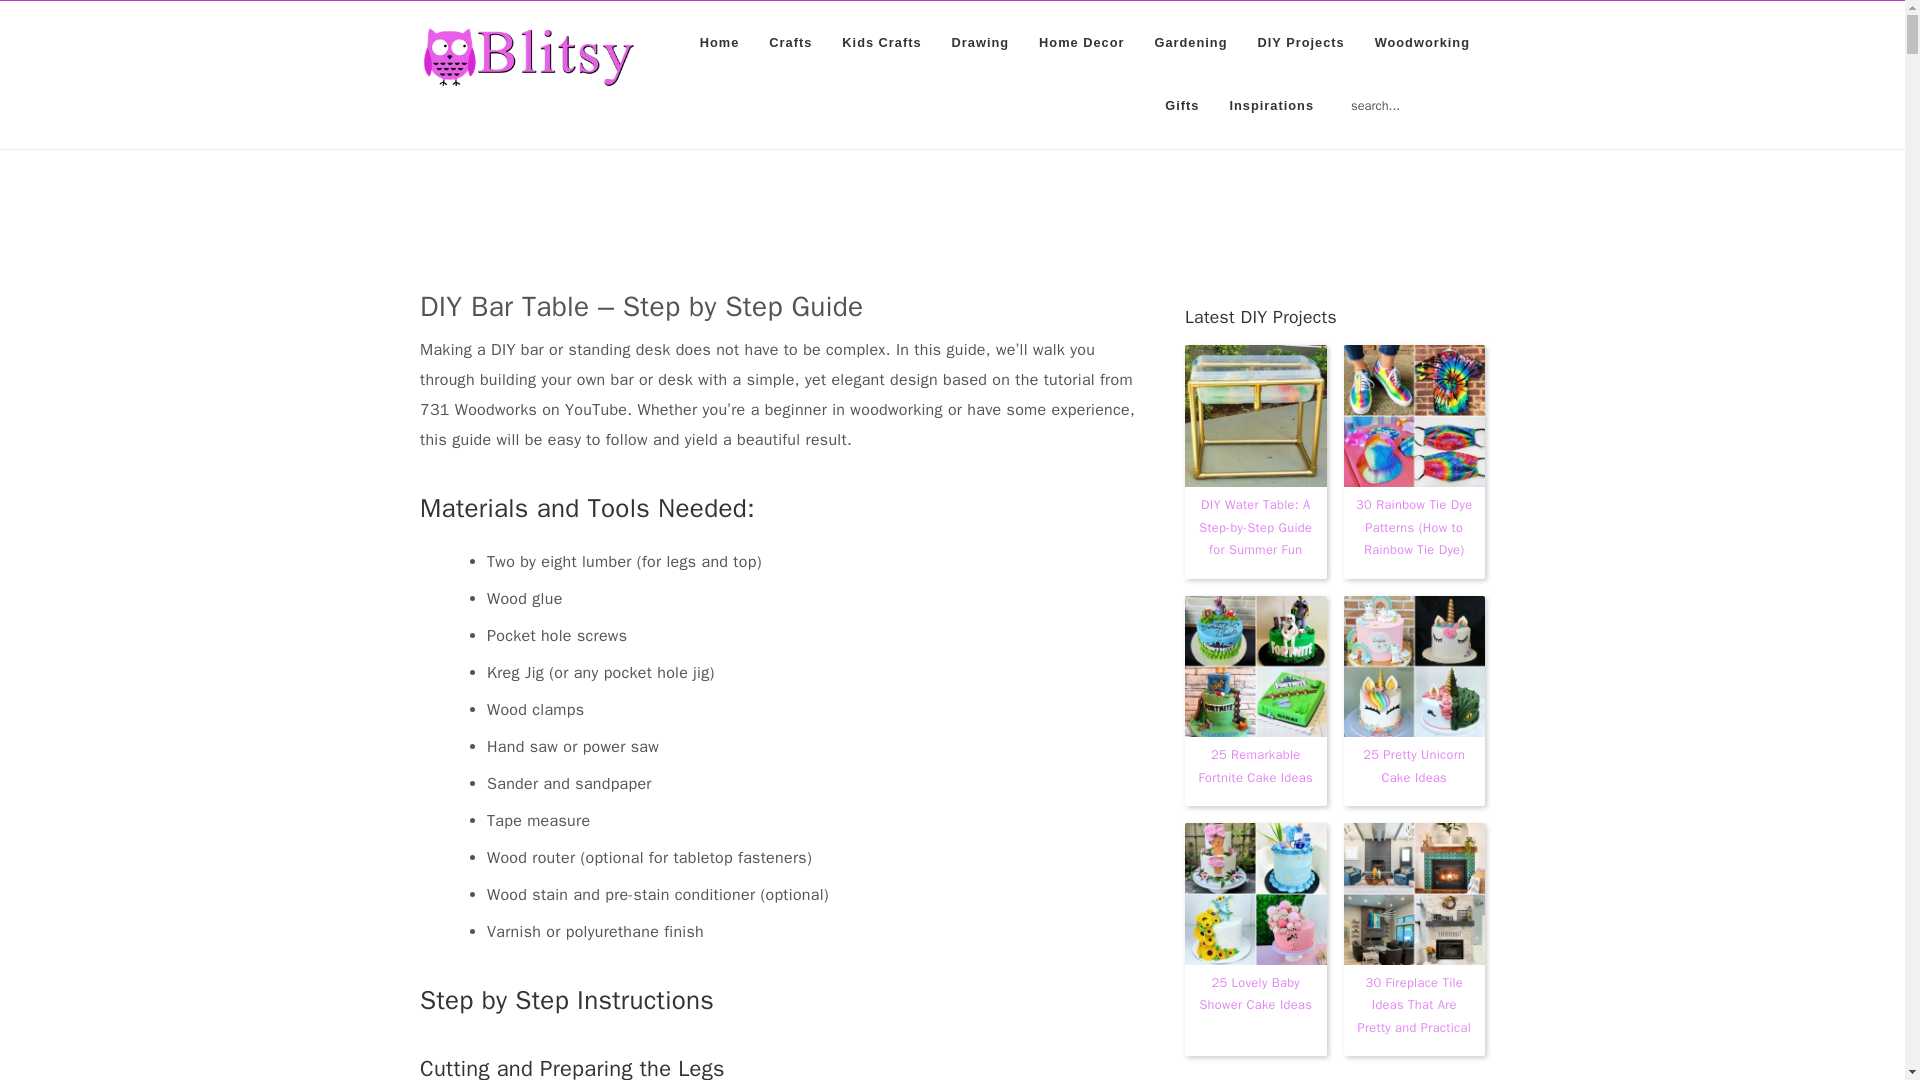 This screenshot has width=1920, height=1080. What do you see at coordinates (980, 42) in the screenshot?
I see `Drawing` at bounding box center [980, 42].